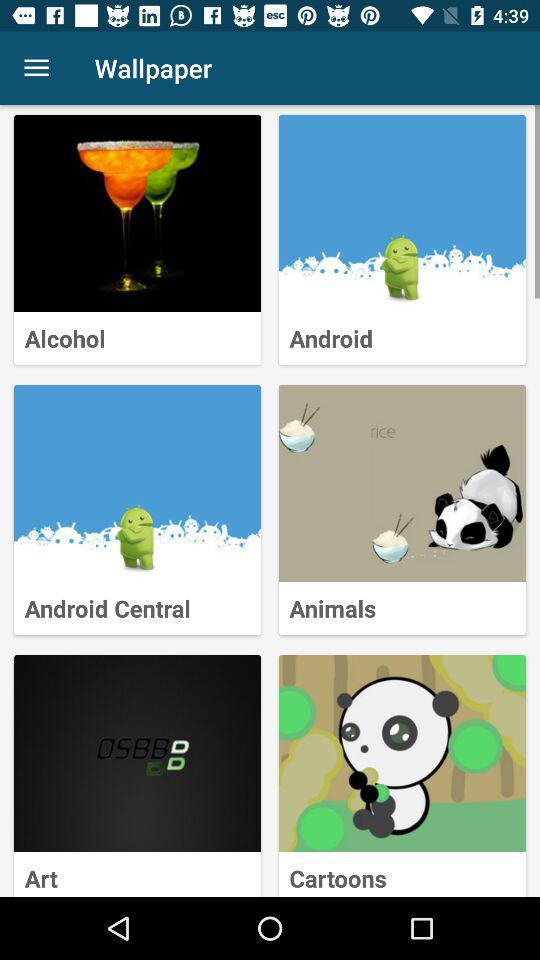 The width and height of the screenshot is (540, 960). What do you see at coordinates (402, 484) in the screenshot?
I see `click animals` at bounding box center [402, 484].